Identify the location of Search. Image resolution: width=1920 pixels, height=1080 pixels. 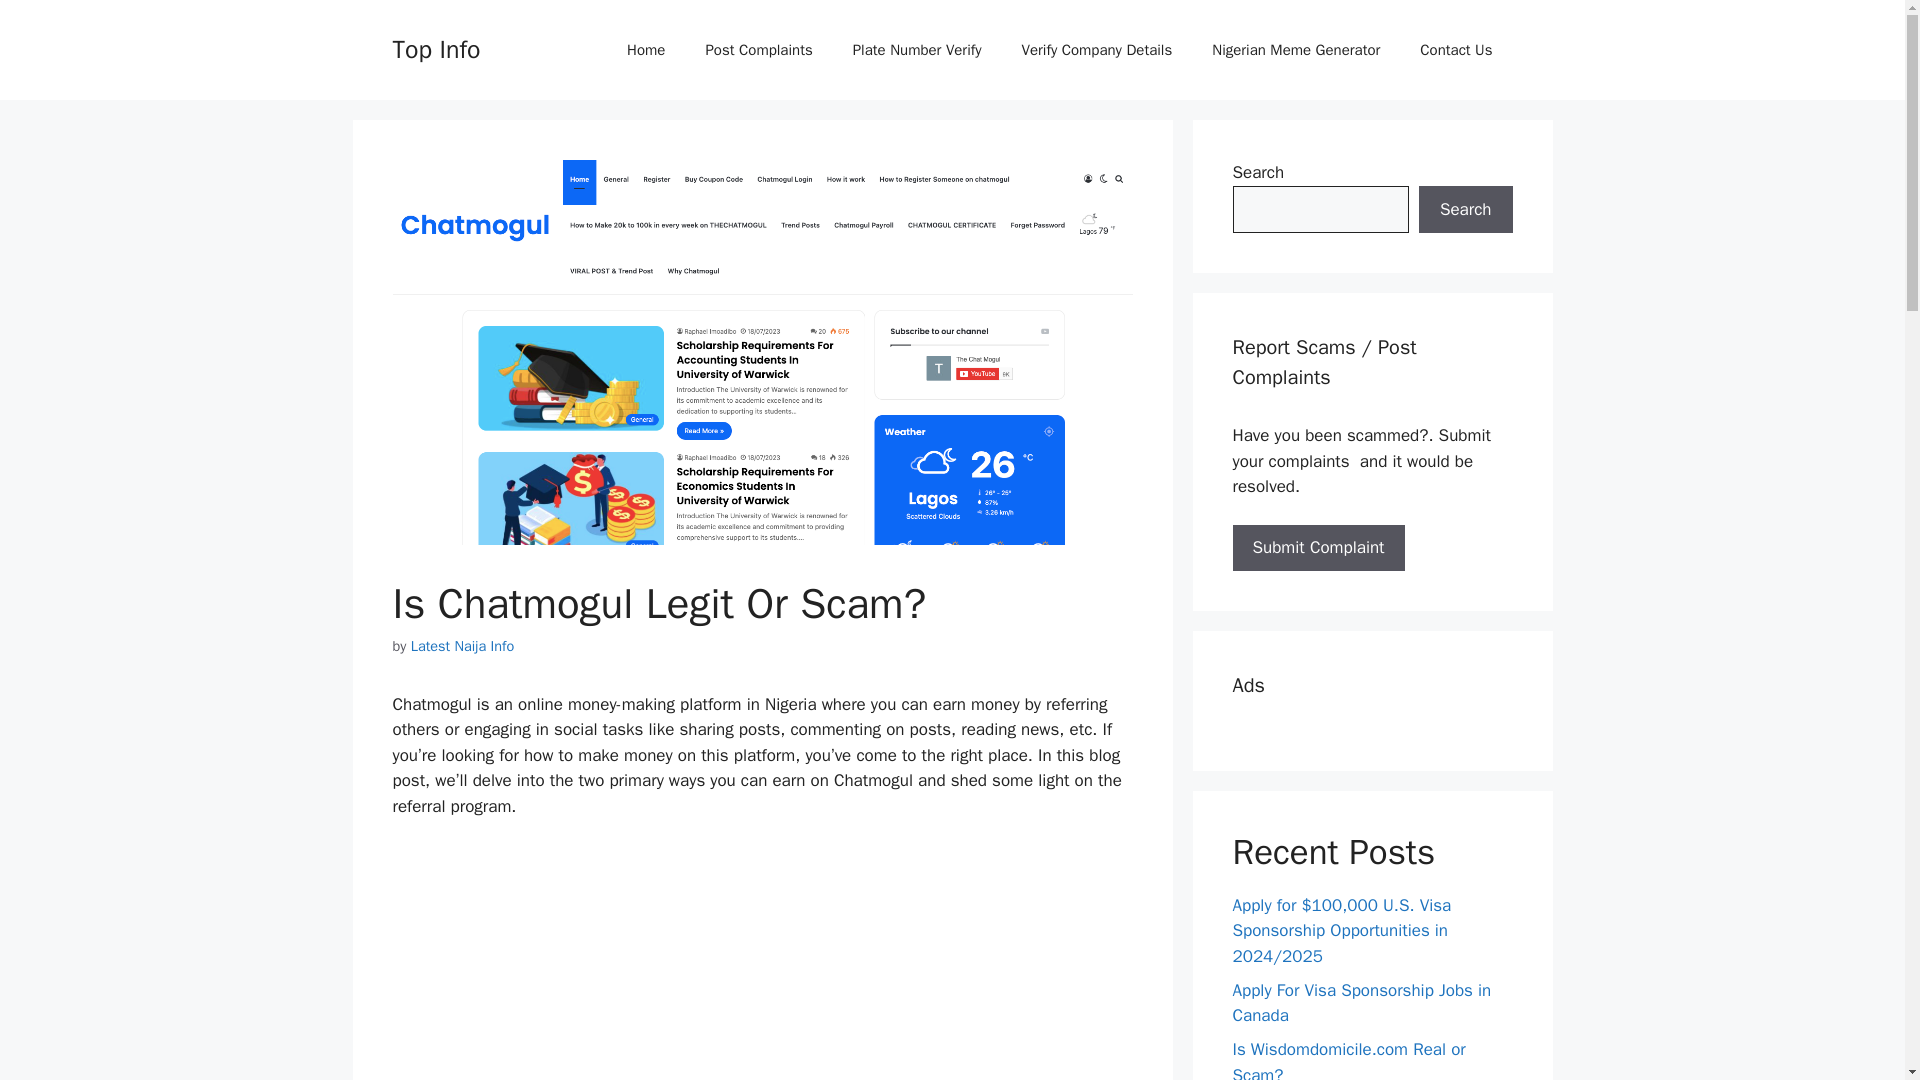
(1465, 210).